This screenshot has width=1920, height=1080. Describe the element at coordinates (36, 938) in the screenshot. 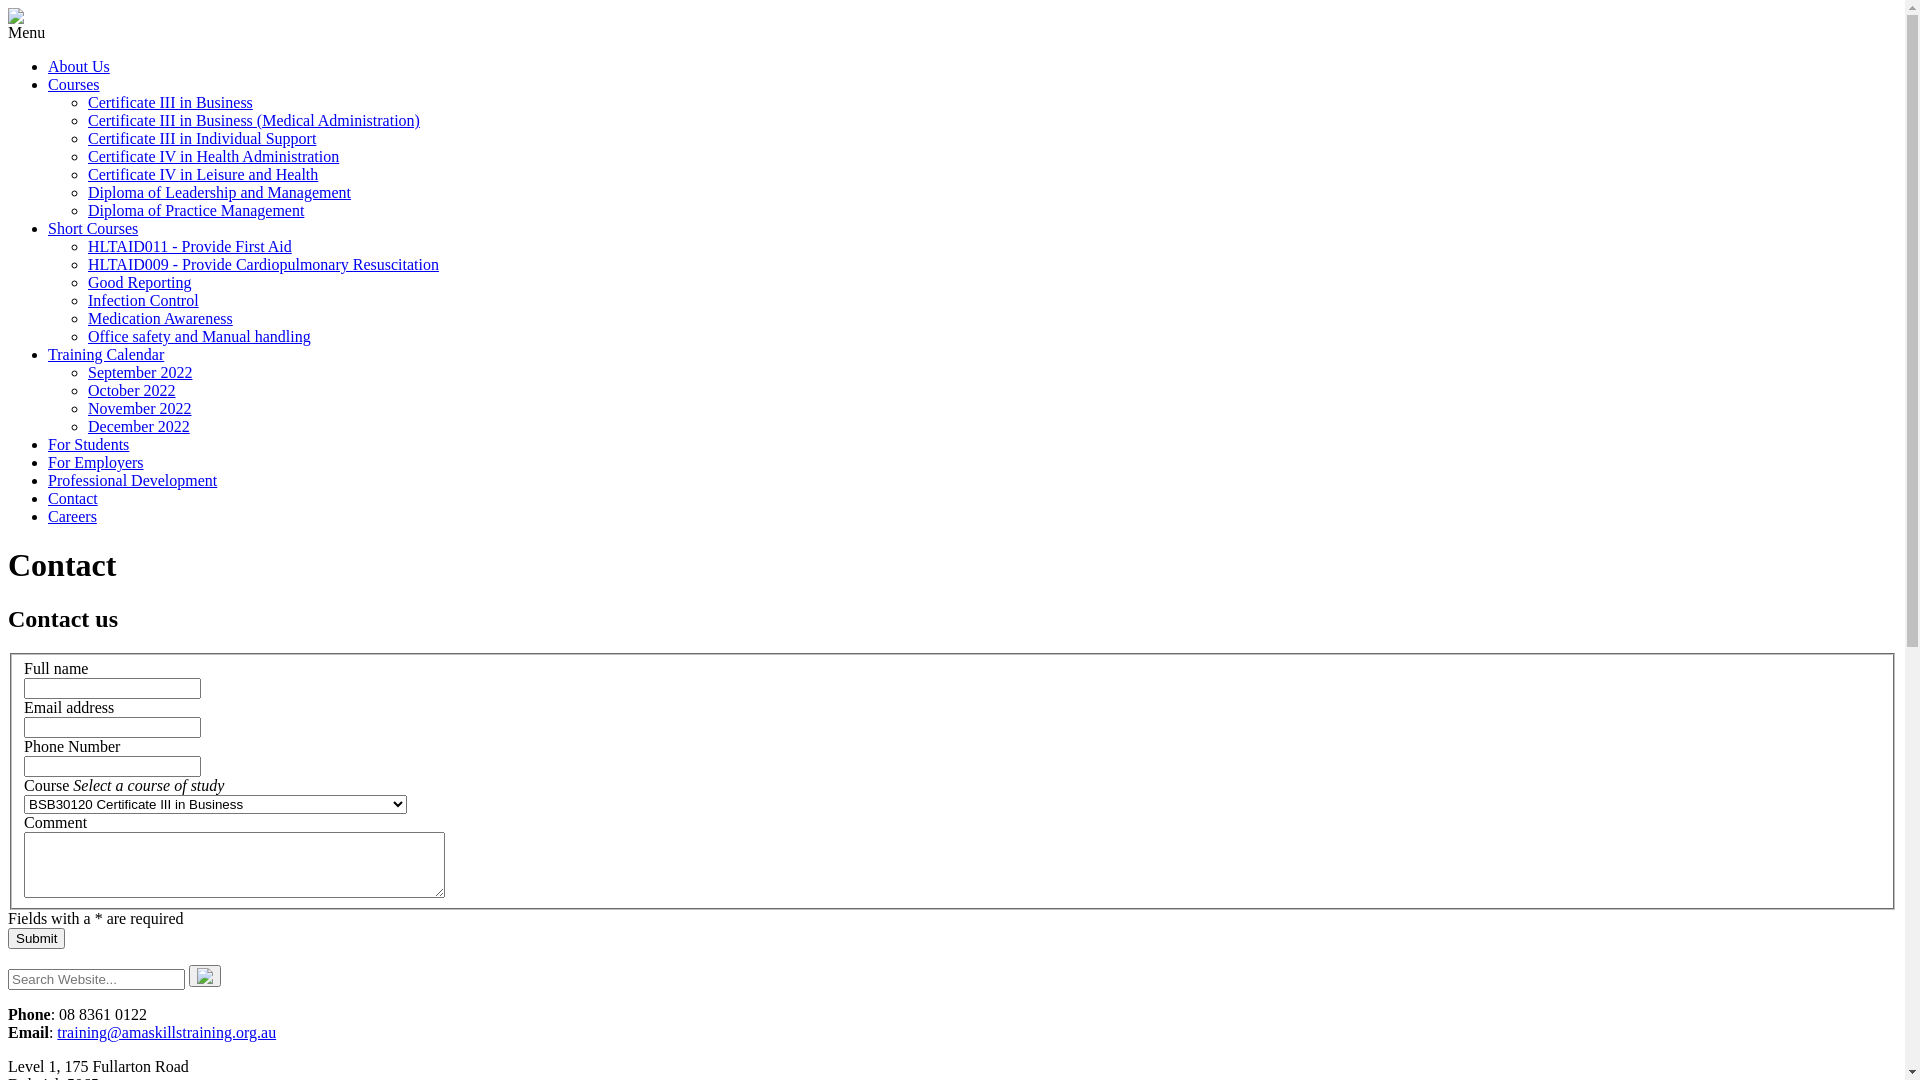

I see `Submit` at that location.